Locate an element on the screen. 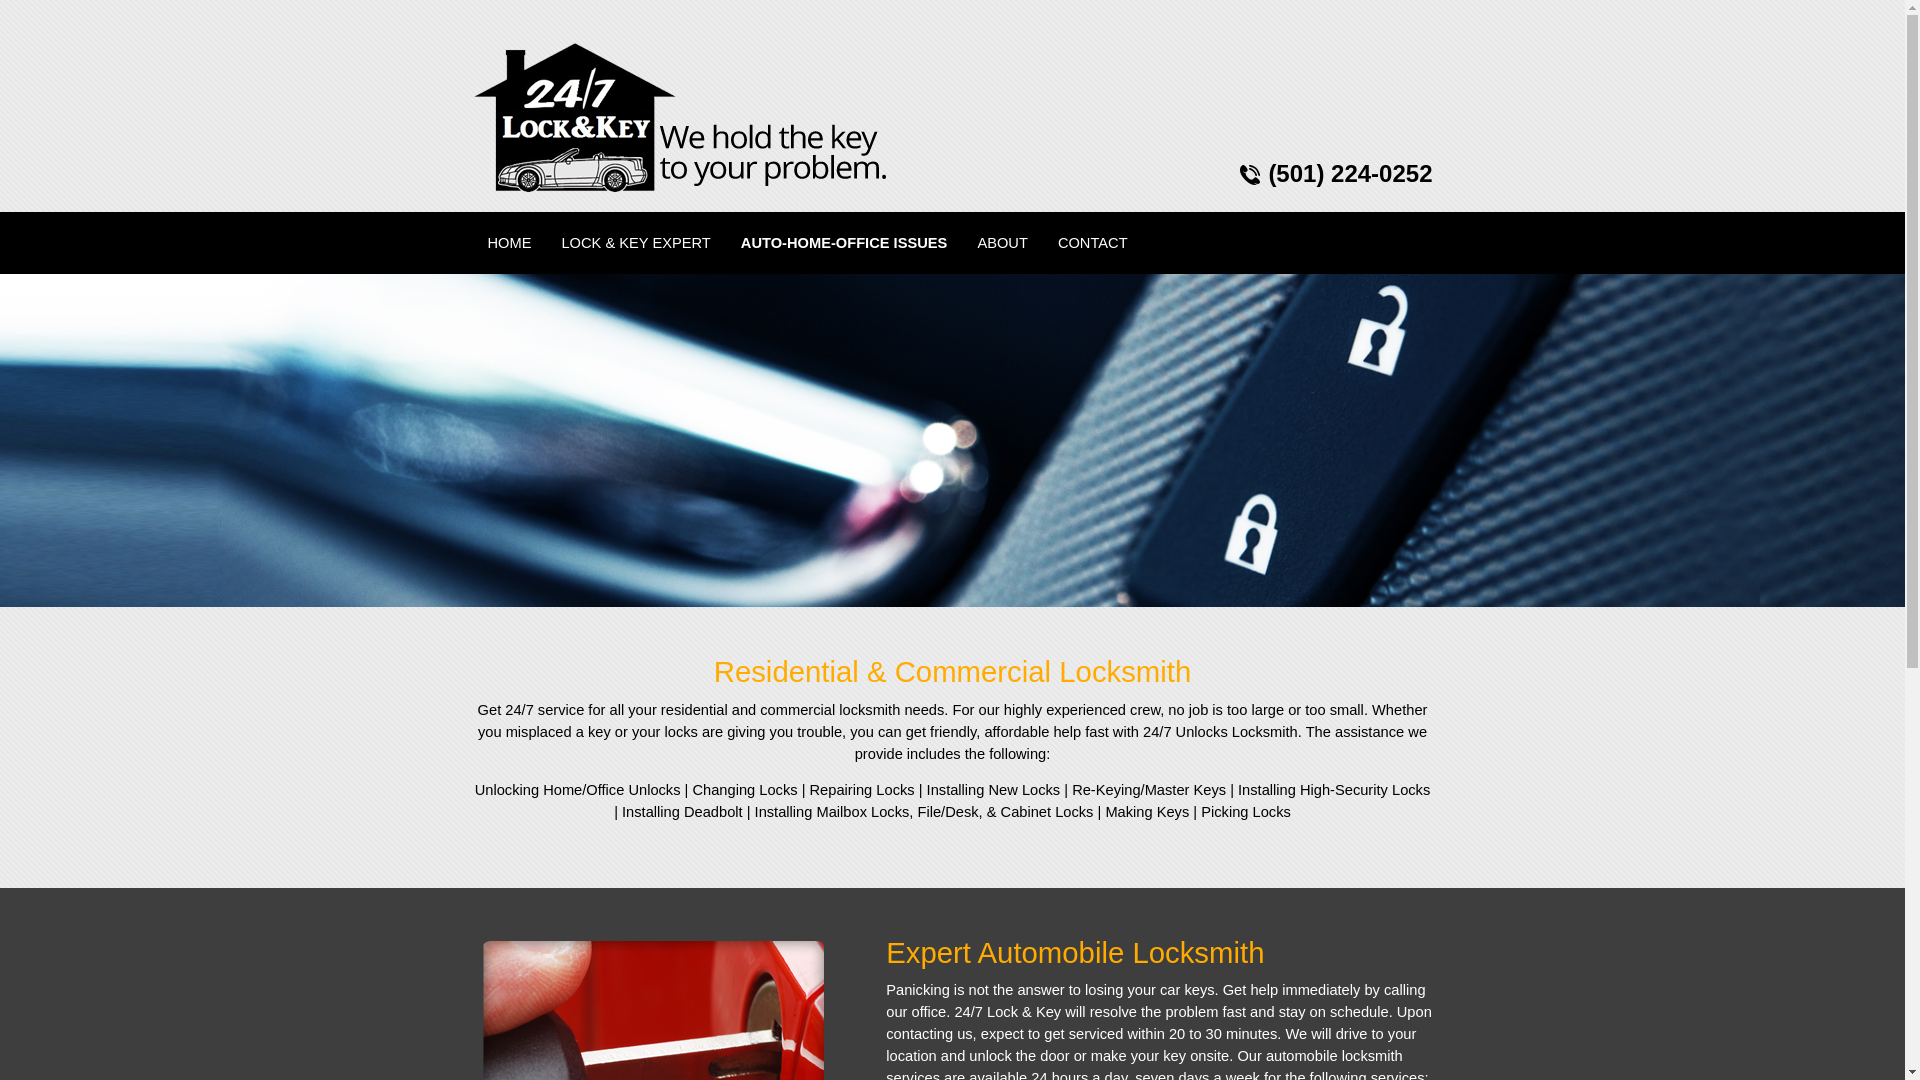  HOME is located at coordinates (510, 243).